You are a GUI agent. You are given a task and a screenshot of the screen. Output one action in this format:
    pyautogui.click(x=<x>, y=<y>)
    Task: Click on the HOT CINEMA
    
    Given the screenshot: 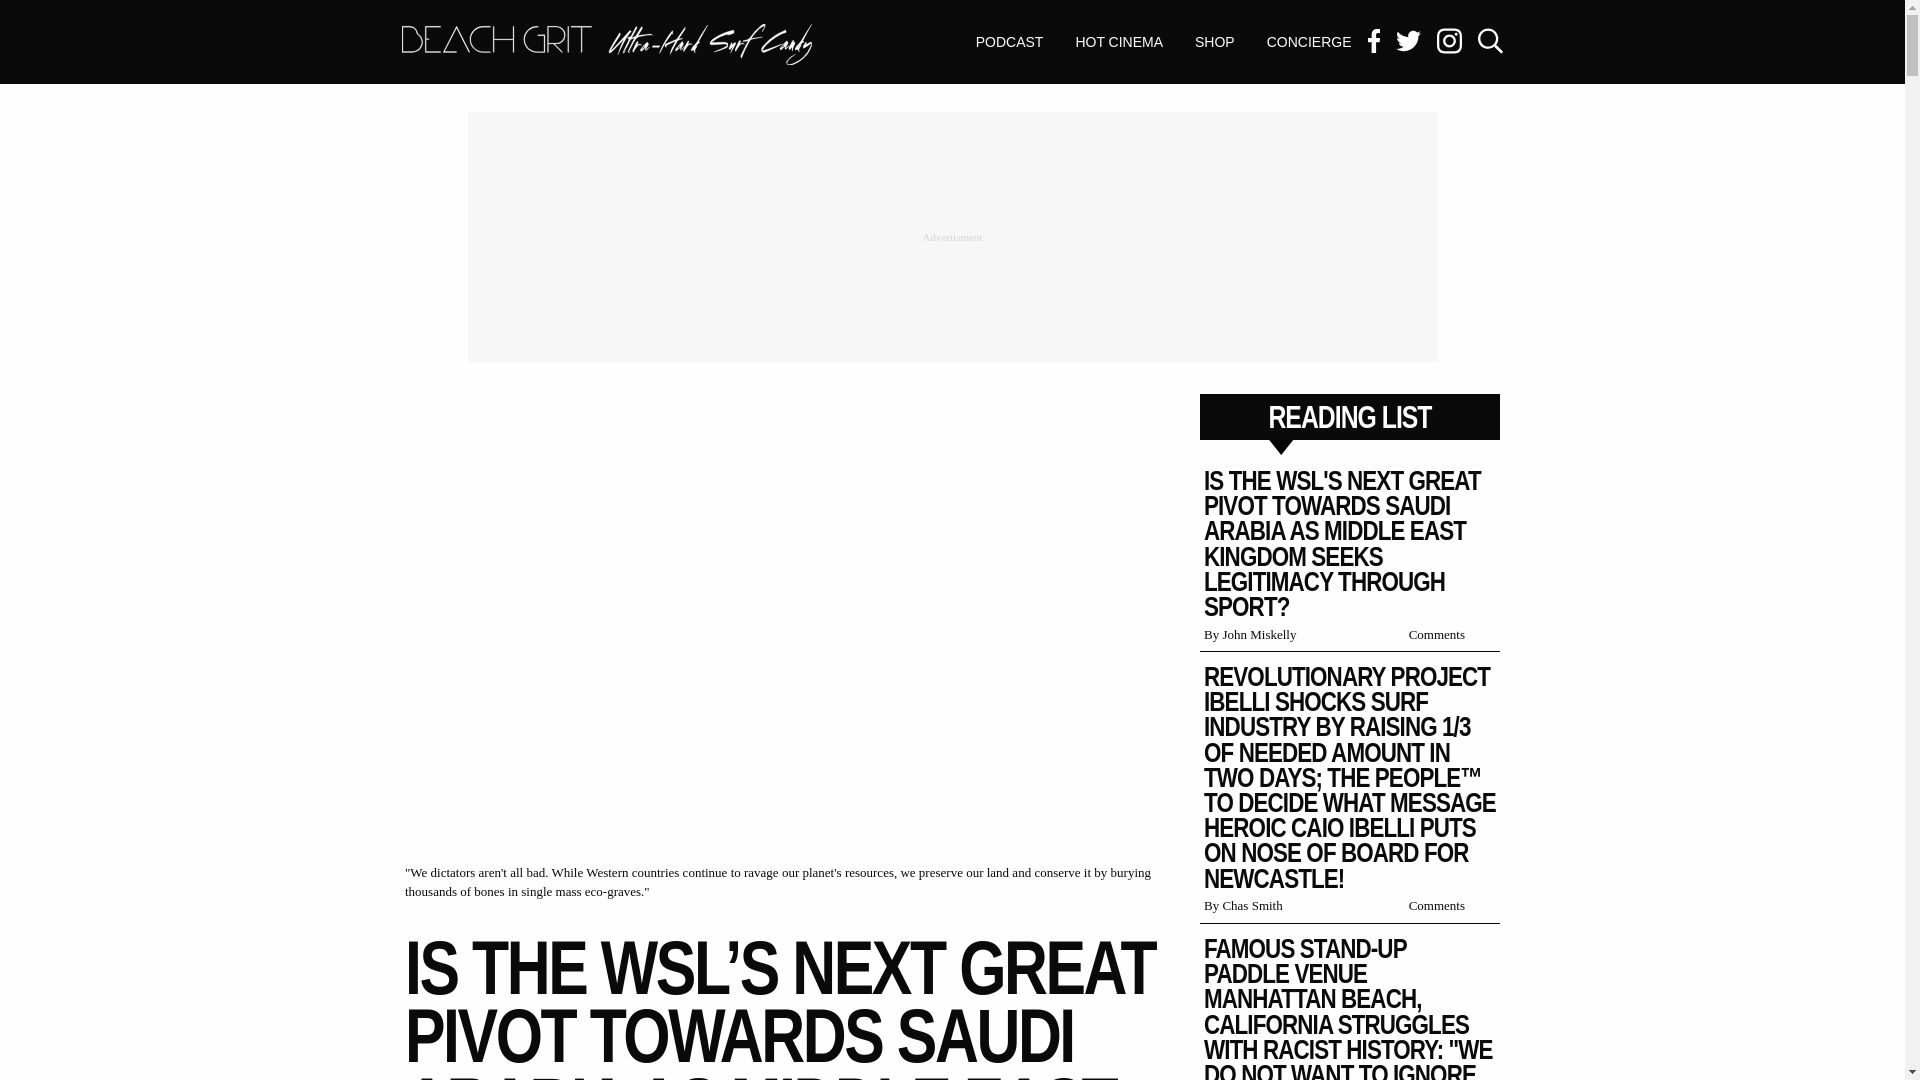 What is the action you would take?
    pyautogui.click(x=1118, y=42)
    